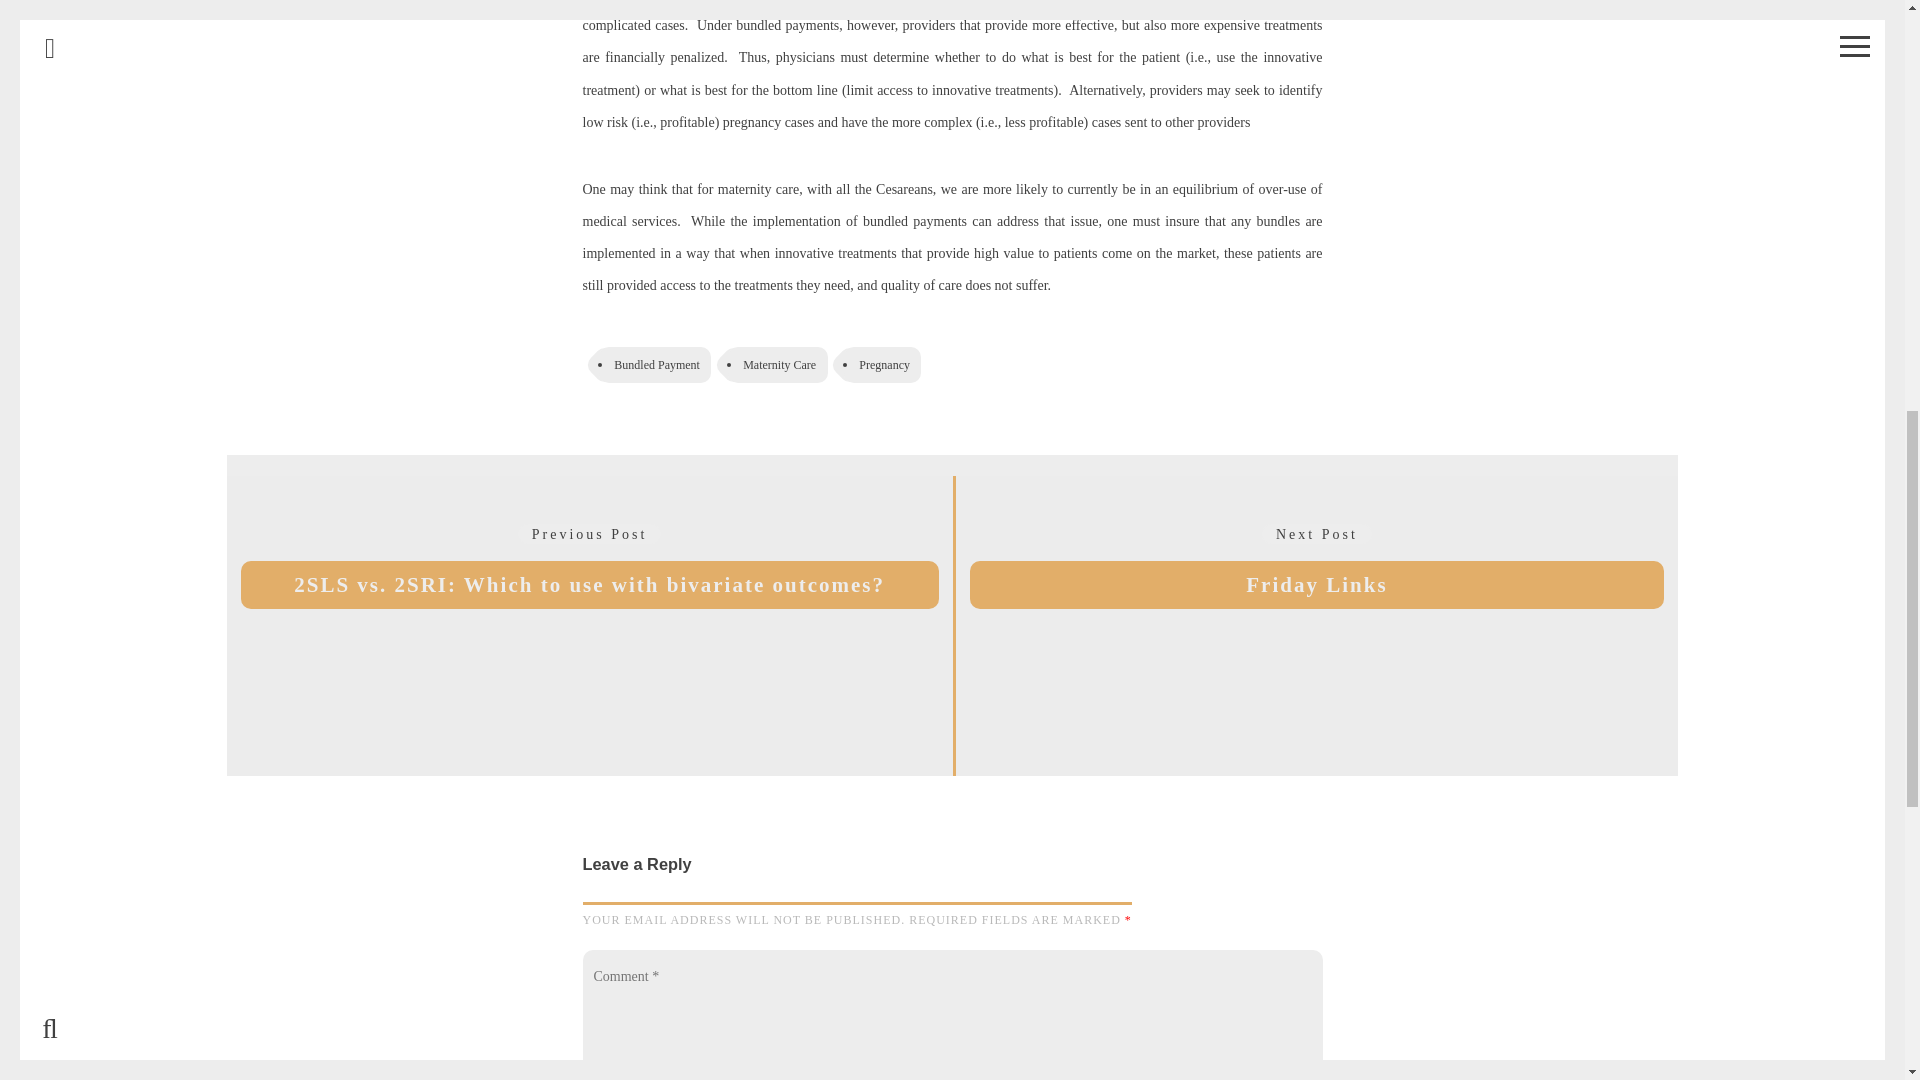  Describe the element at coordinates (777, 364) in the screenshot. I see `Maternity Care` at that location.